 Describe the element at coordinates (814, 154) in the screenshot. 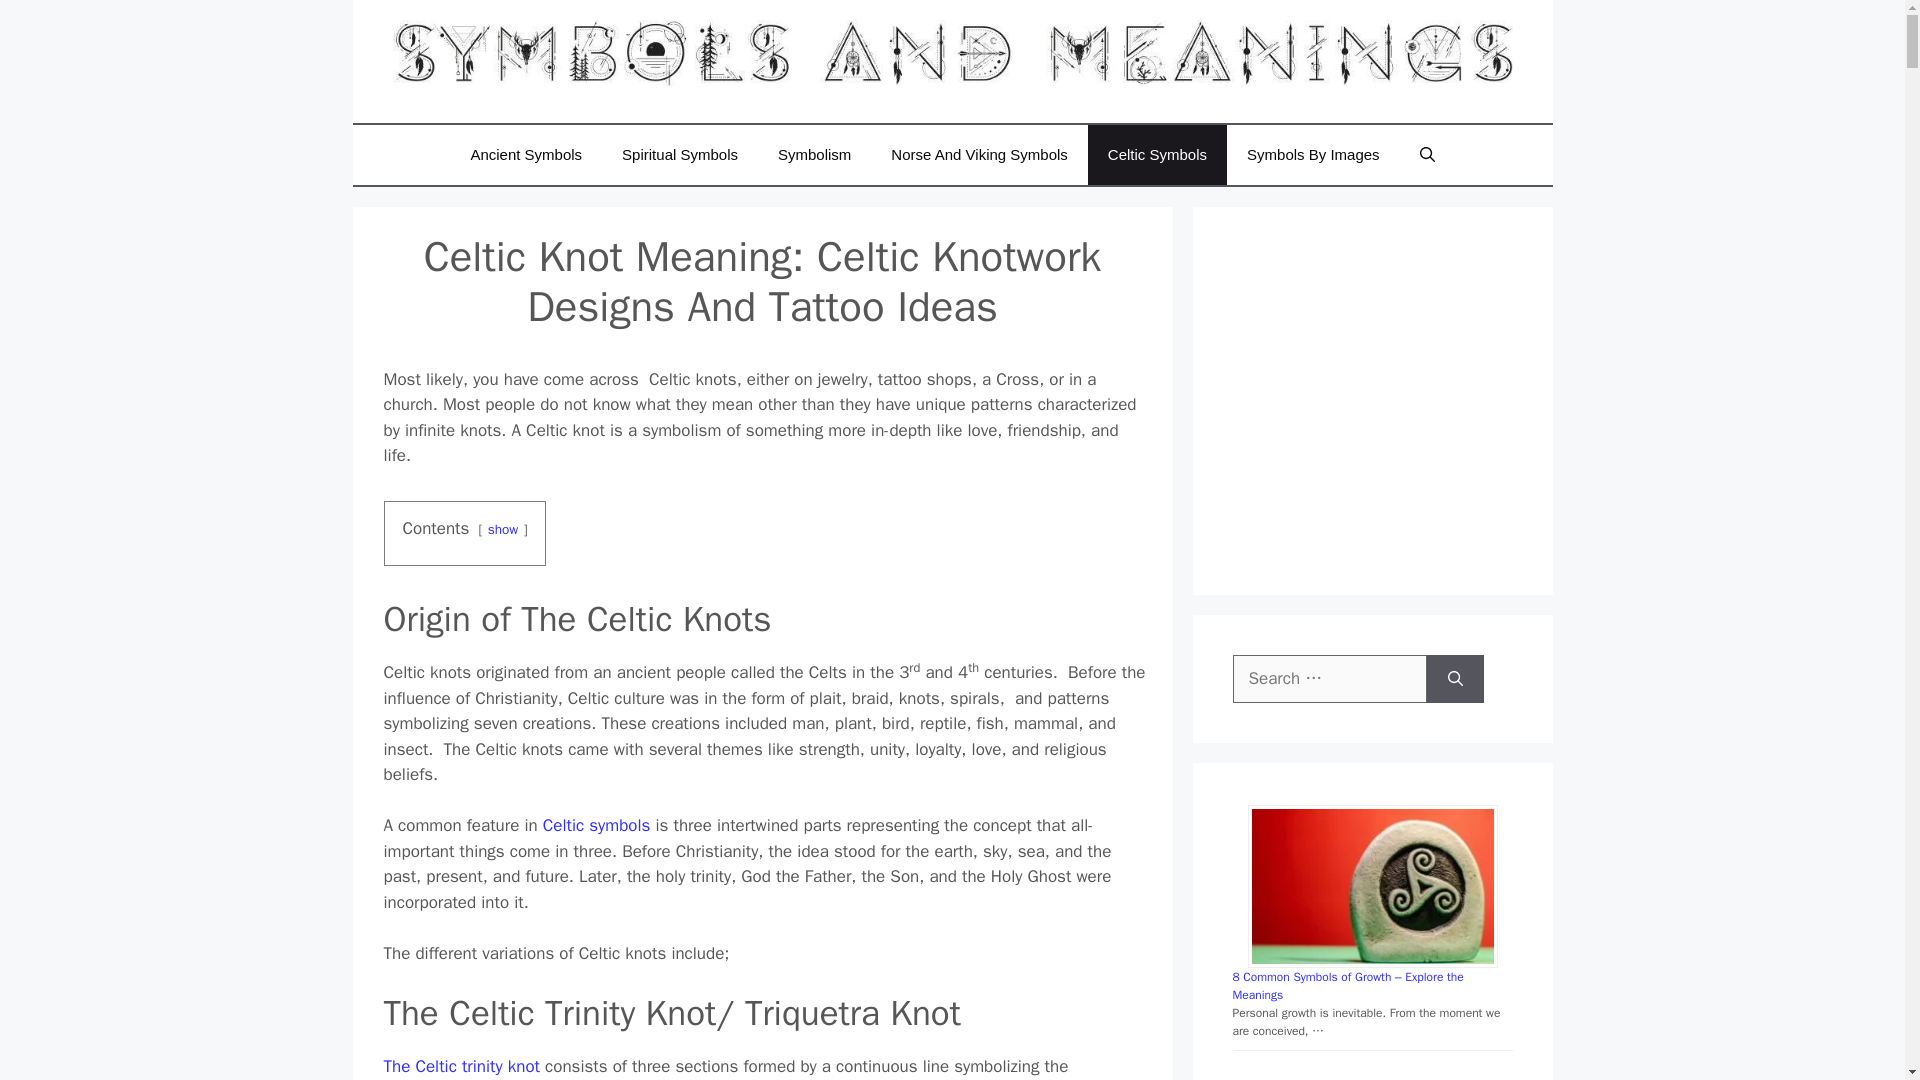

I see `Symbolism` at that location.